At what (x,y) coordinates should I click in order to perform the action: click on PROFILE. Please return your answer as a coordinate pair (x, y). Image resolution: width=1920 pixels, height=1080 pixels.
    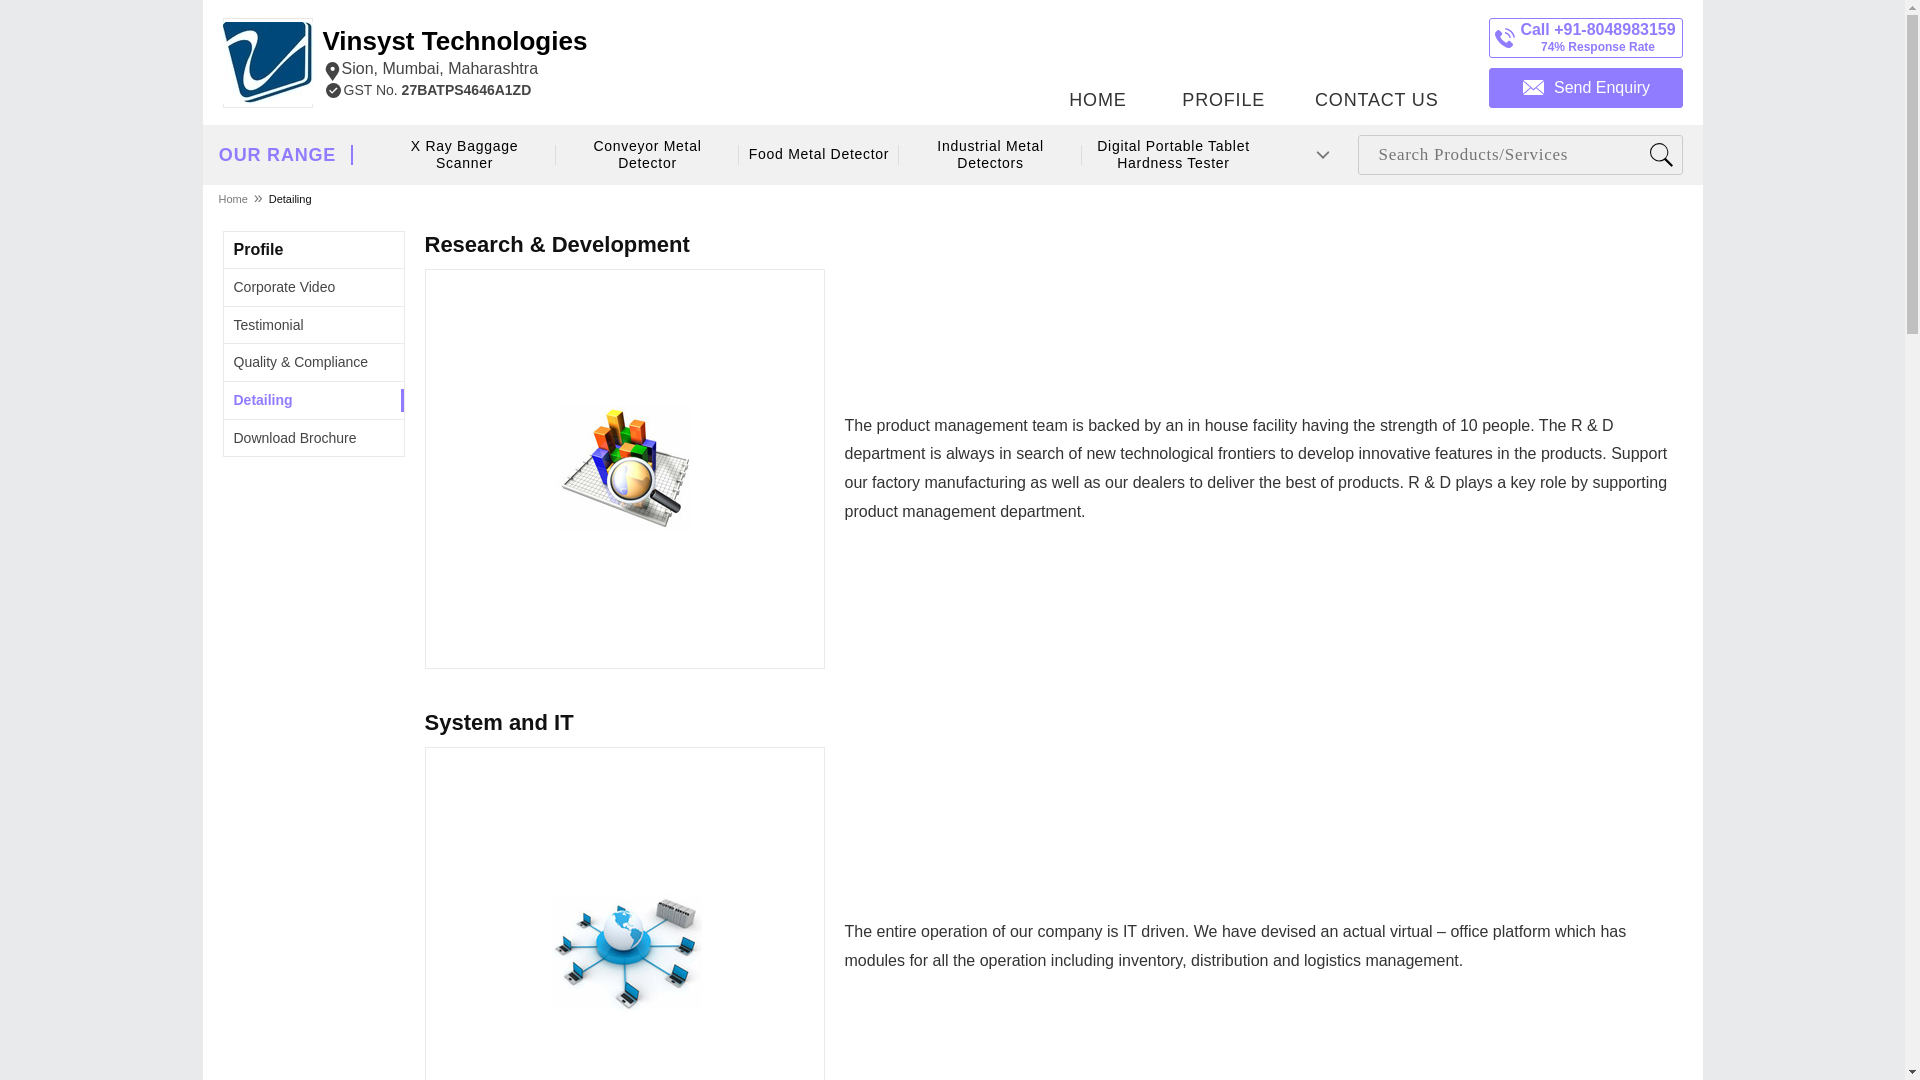
    Looking at the image, I should click on (1222, 57).